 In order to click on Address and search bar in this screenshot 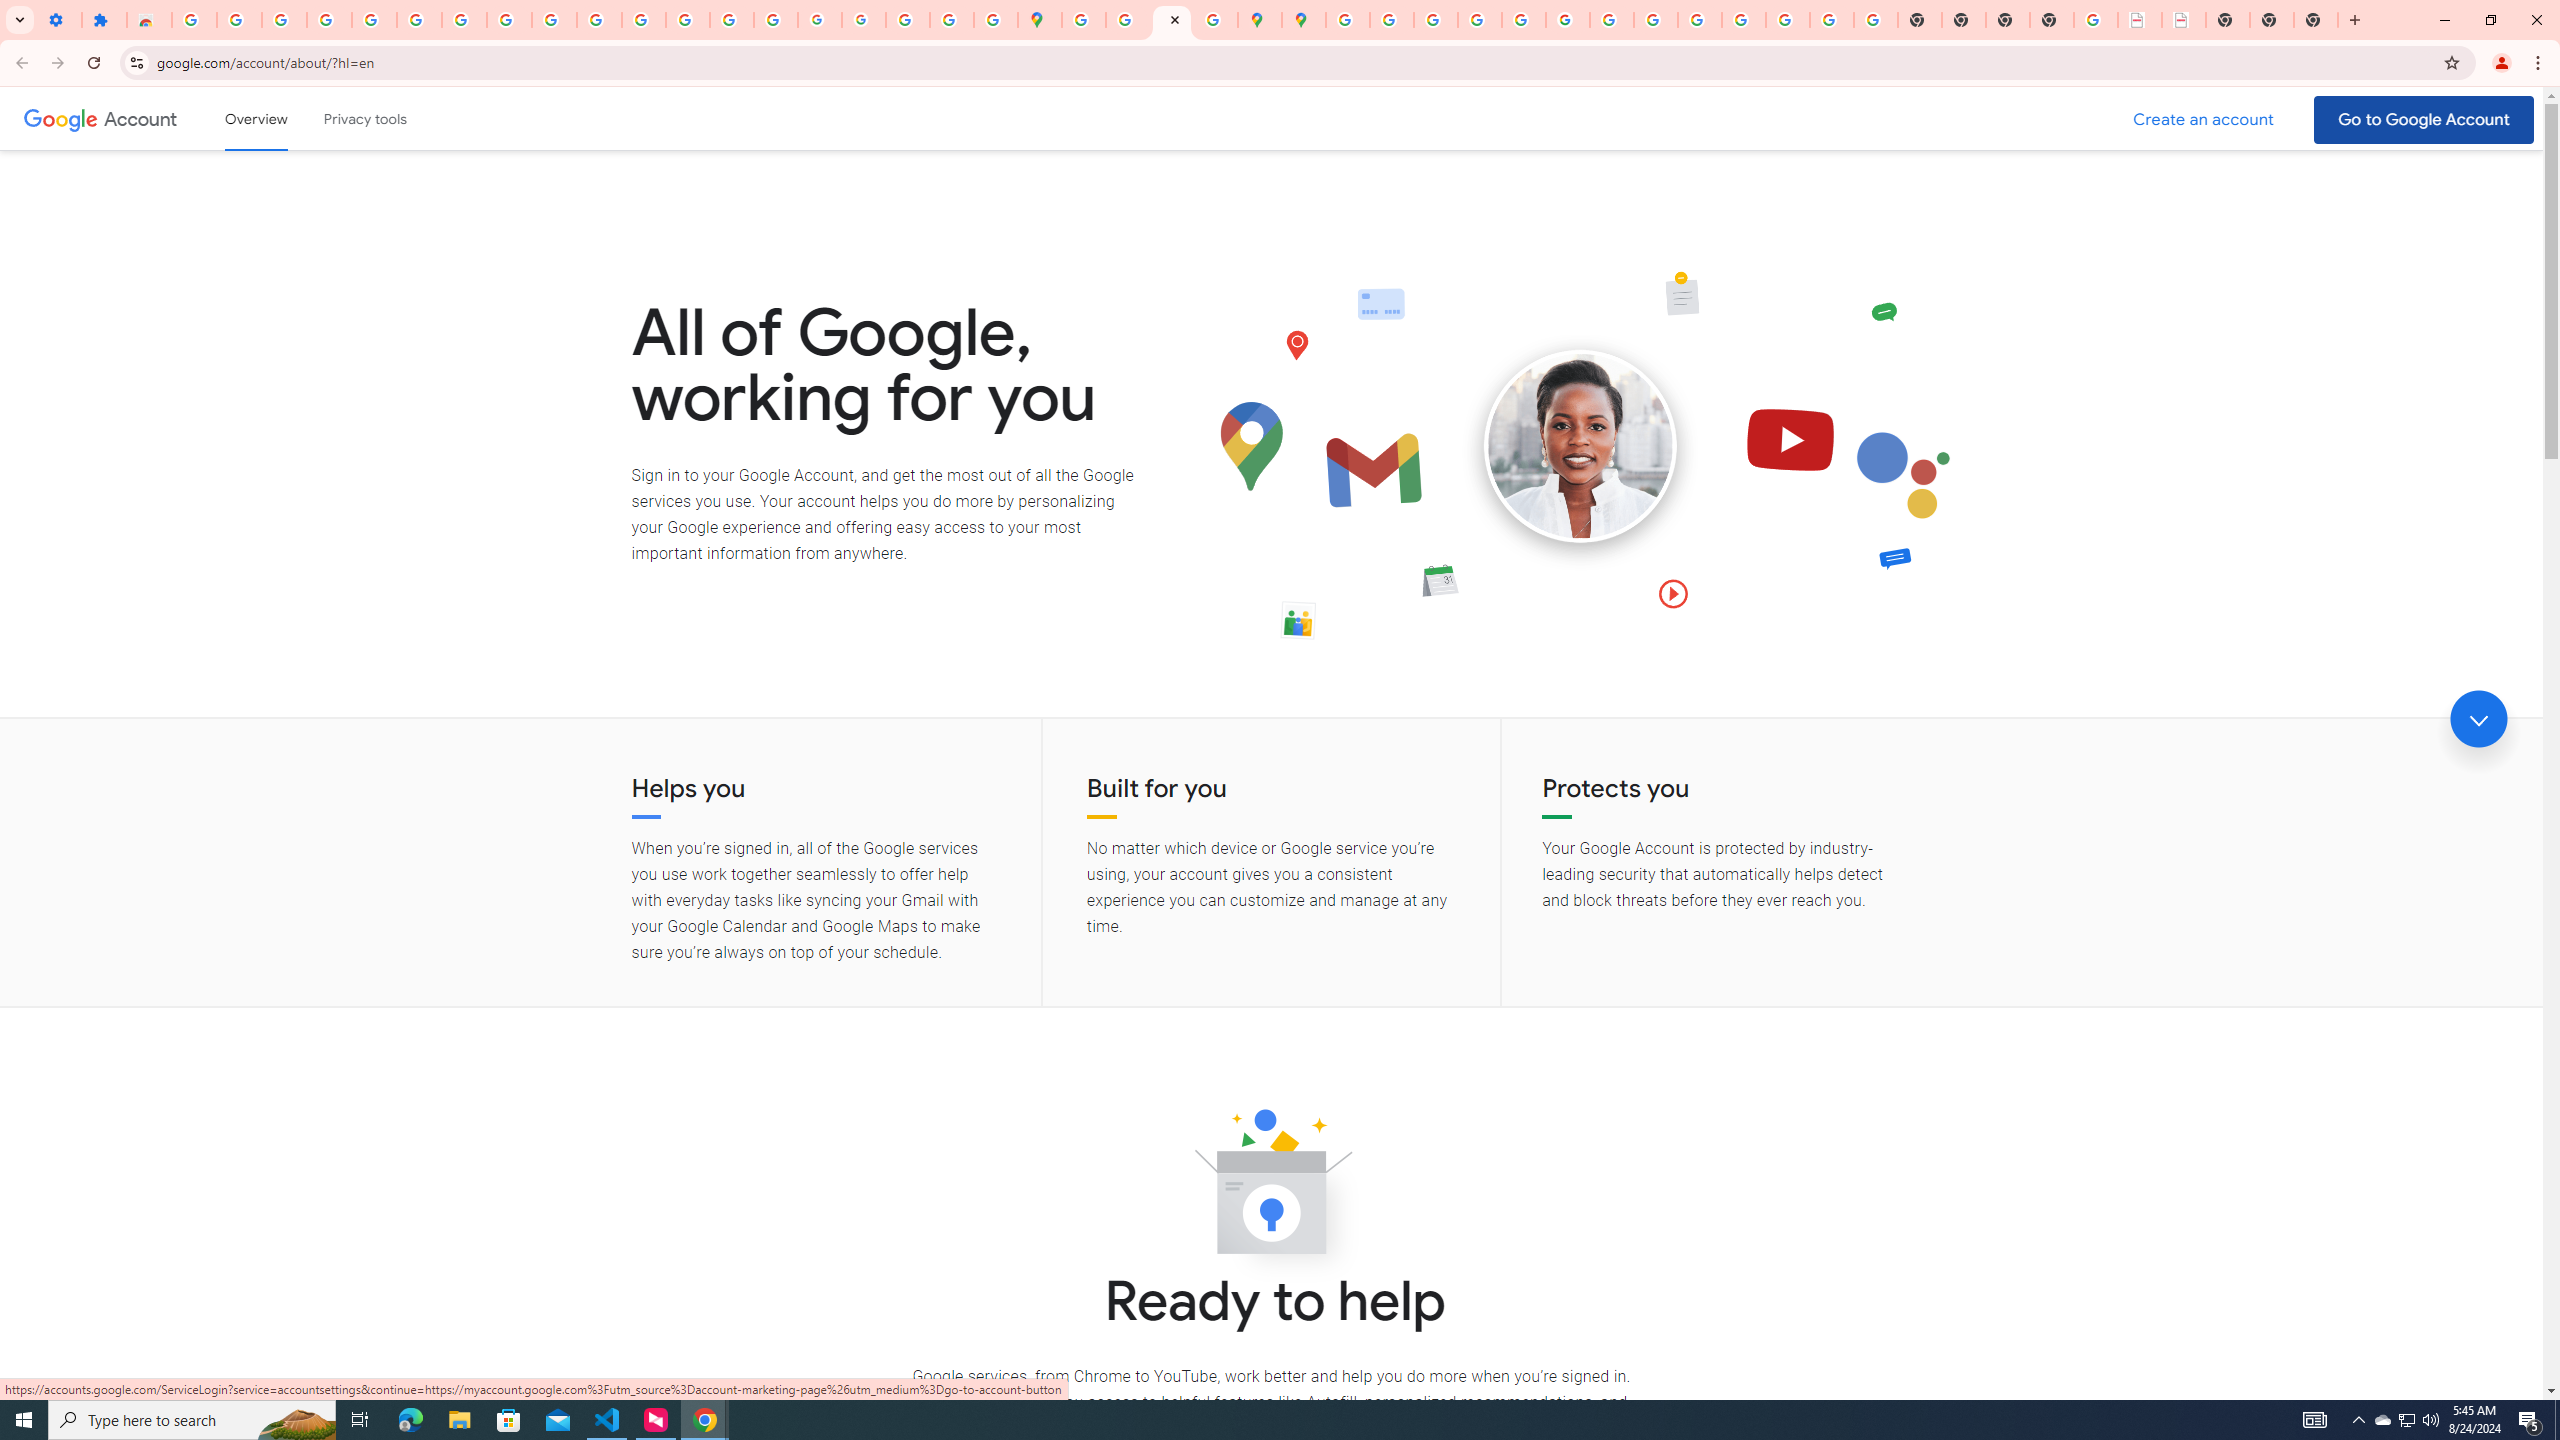, I will do `click(1294, 62)`.